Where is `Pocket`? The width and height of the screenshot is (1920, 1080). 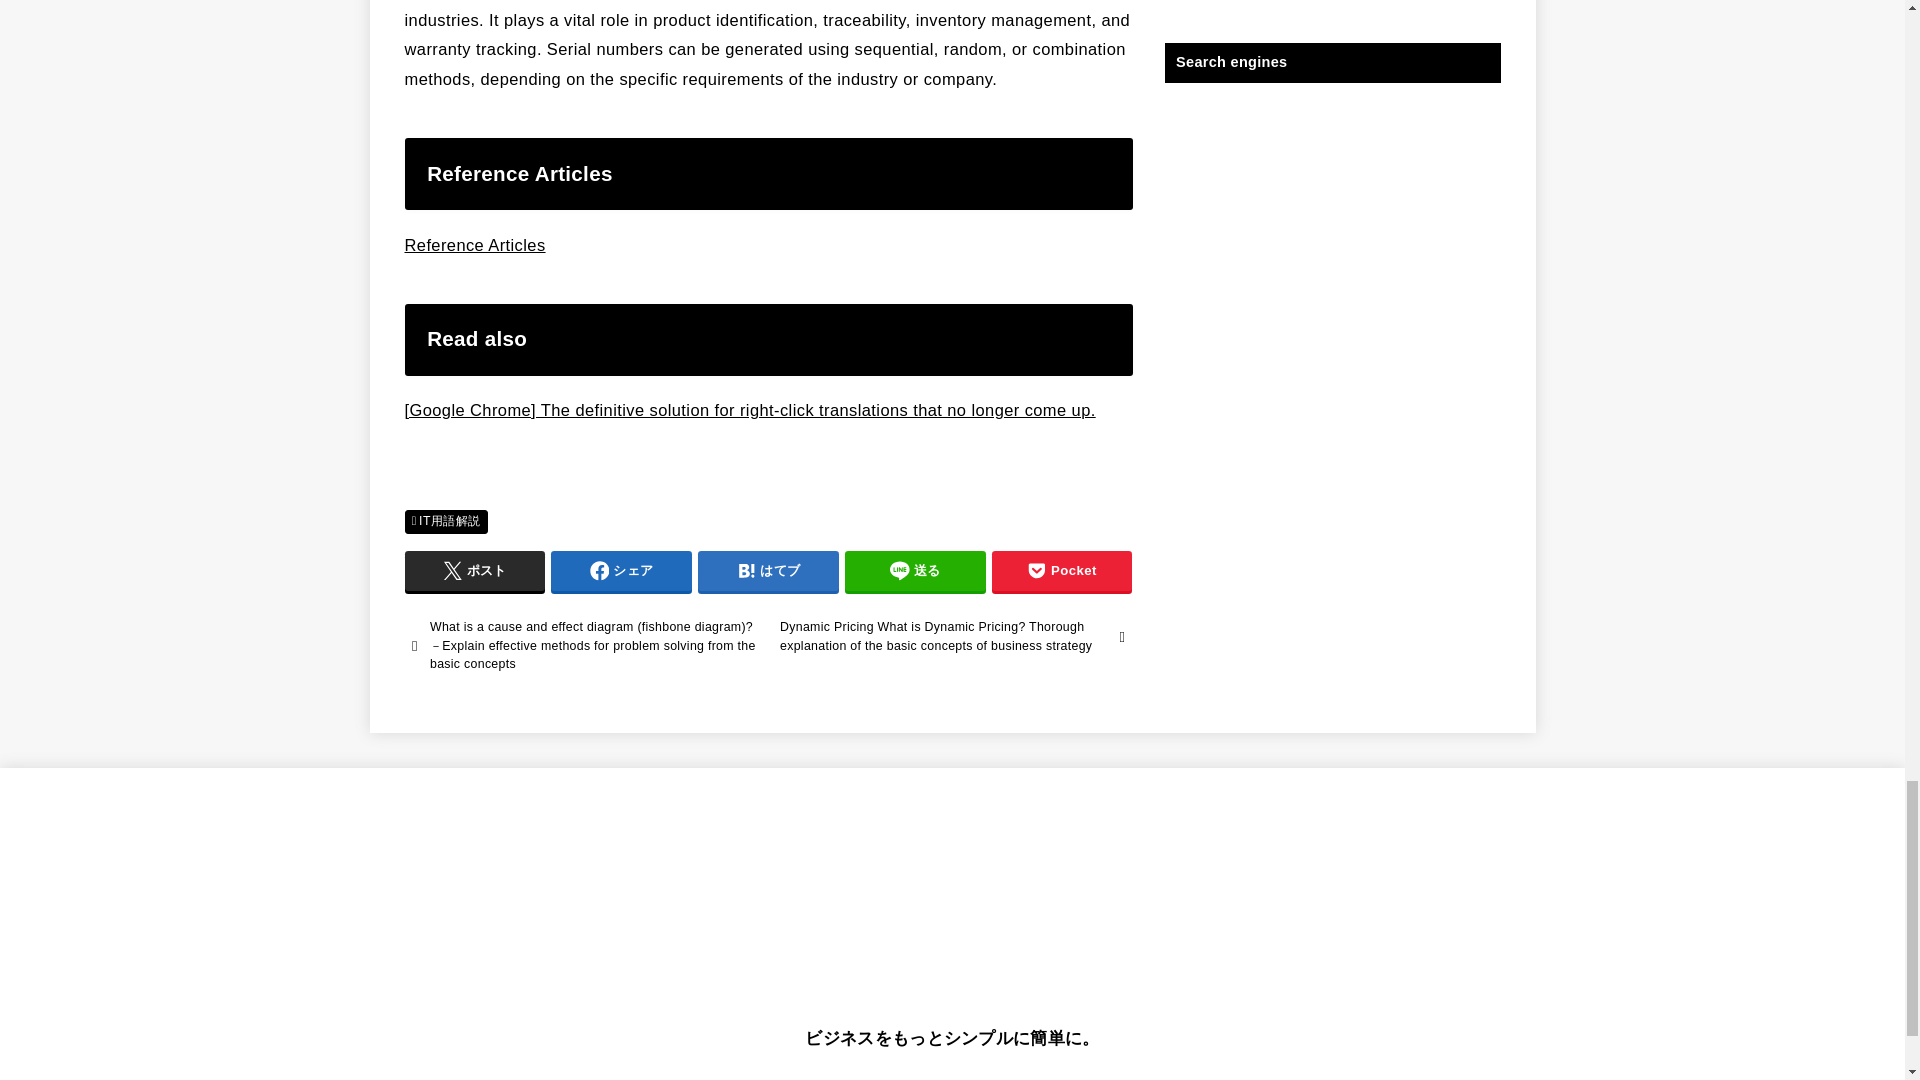
Pocket is located at coordinates (1062, 570).